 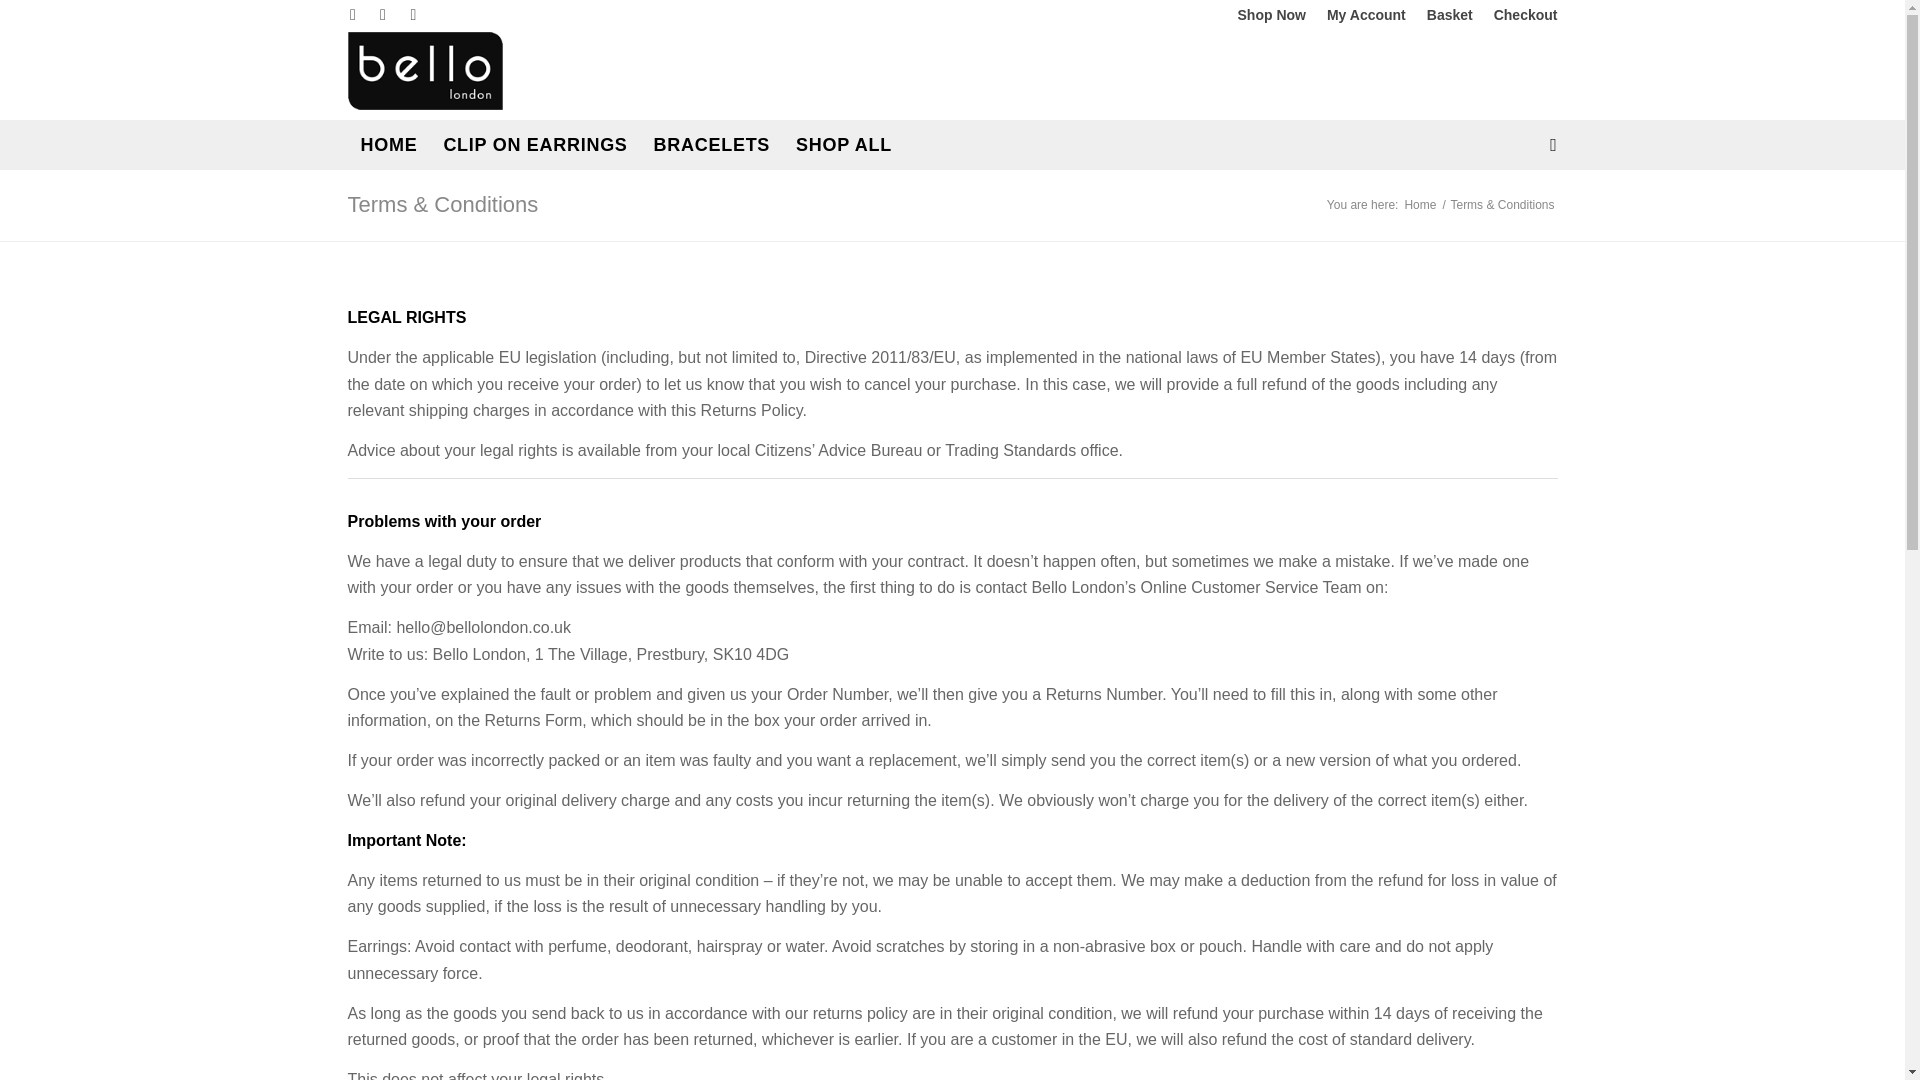 What do you see at coordinates (382, 15) in the screenshot?
I see `X` at bounding box center [382, 15].